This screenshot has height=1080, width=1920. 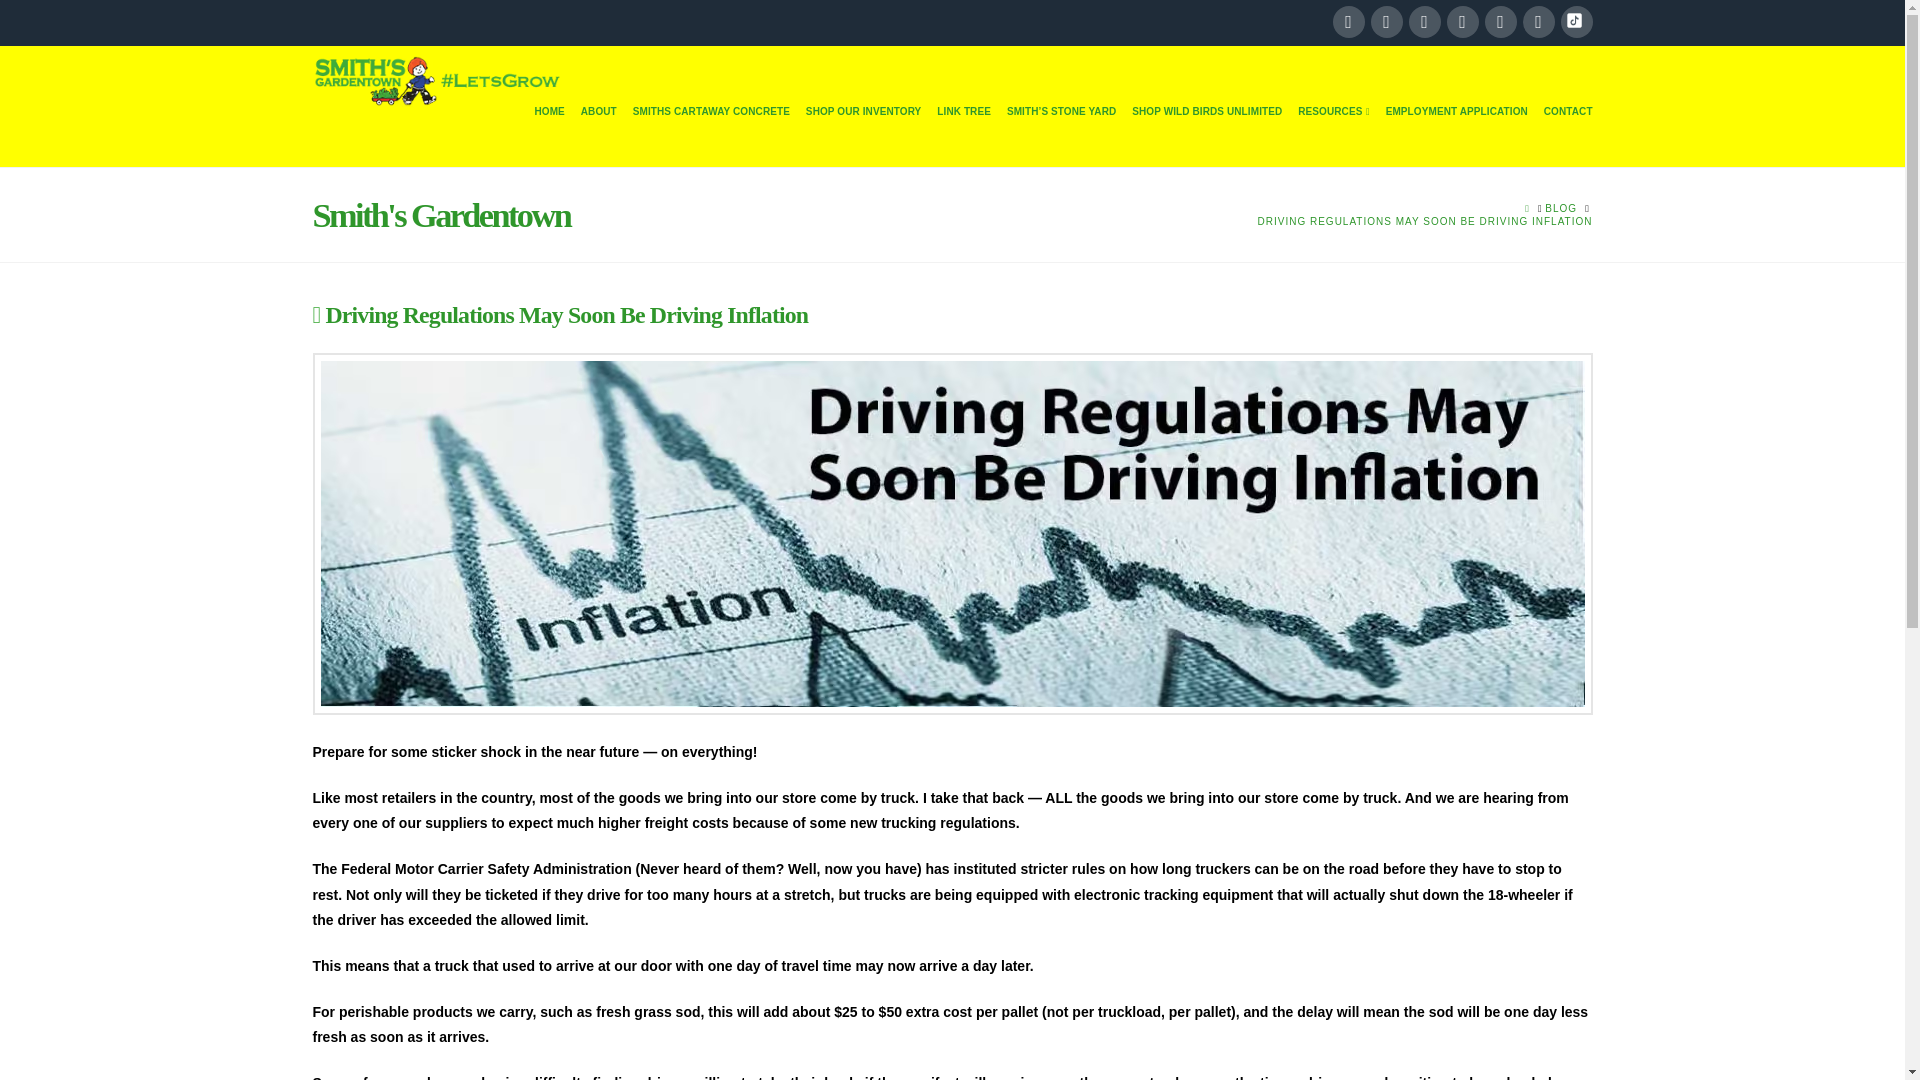 What do you see at coordinates (864, 136) in the screenshot?
I see `SHOP OUR INVENTORY` at bounding box center [864, 136].